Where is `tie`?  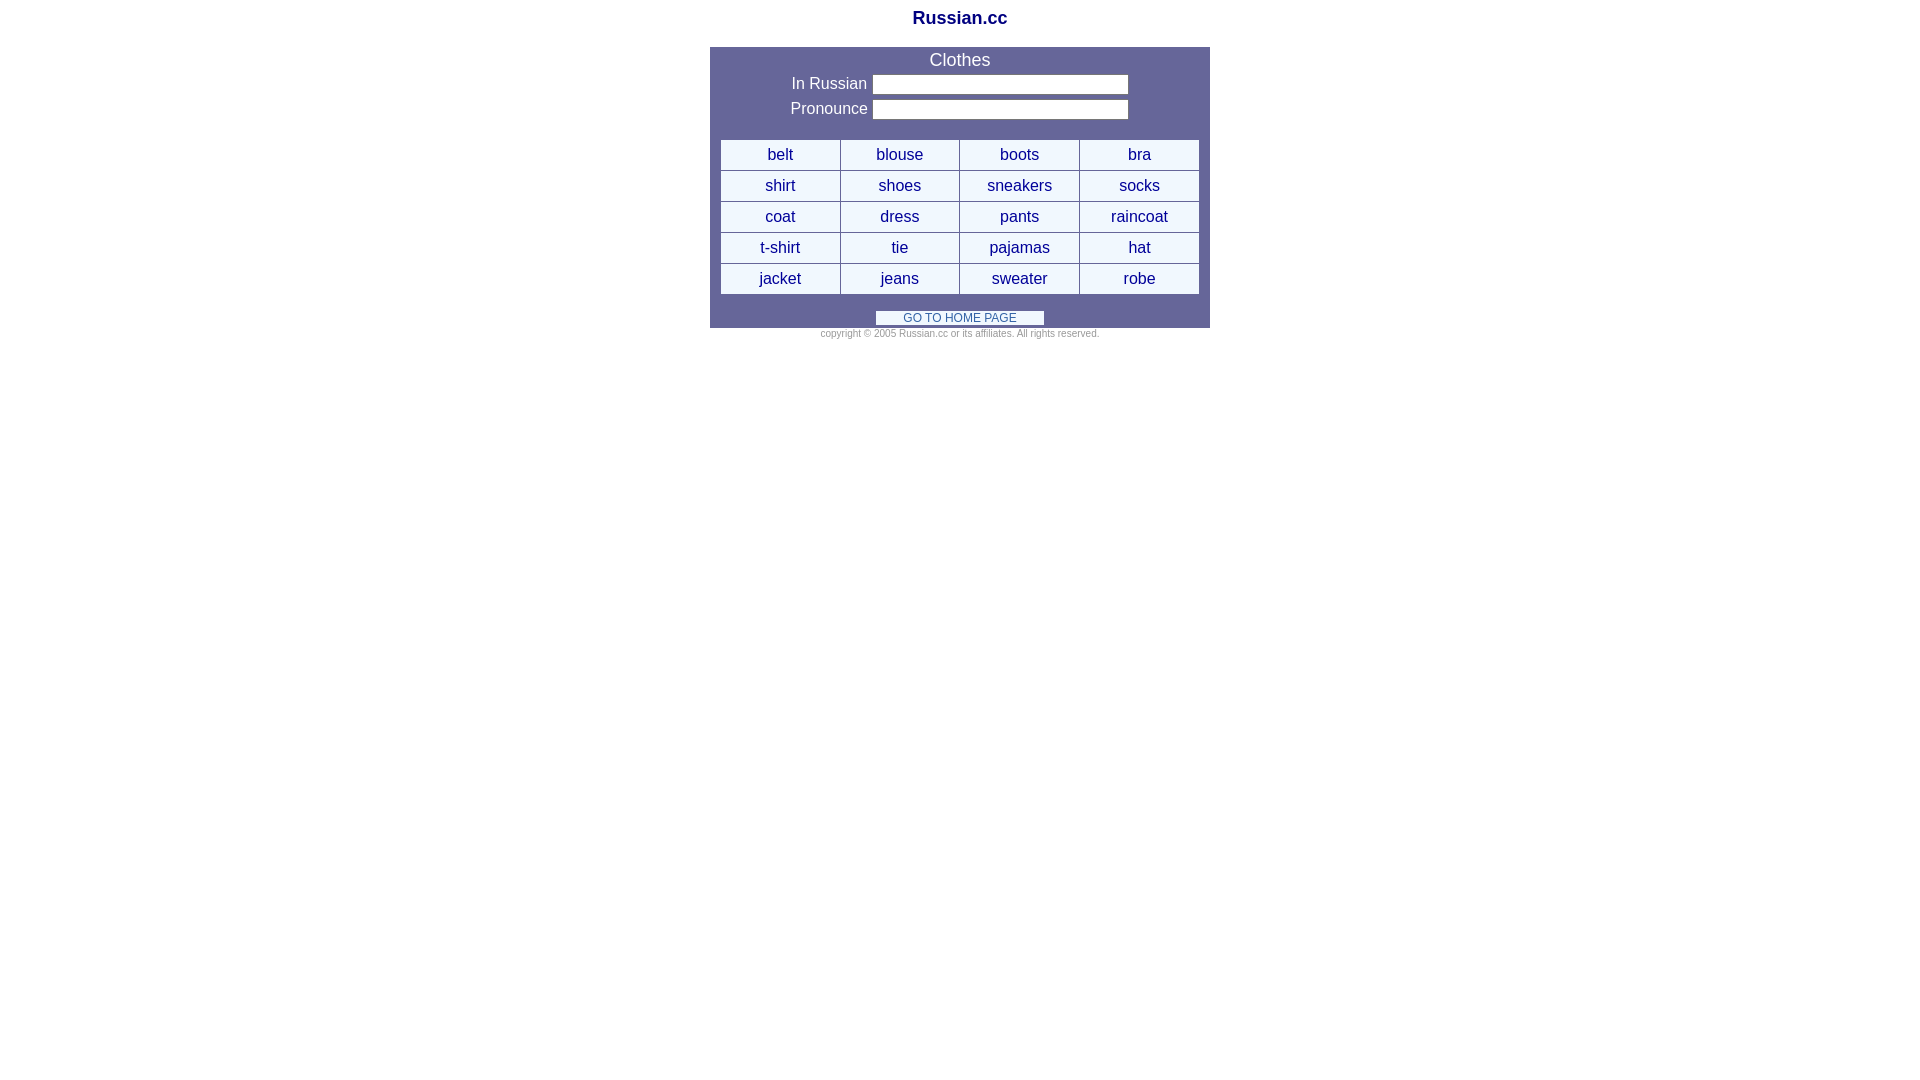
tie is located at coordinates (900, 249).